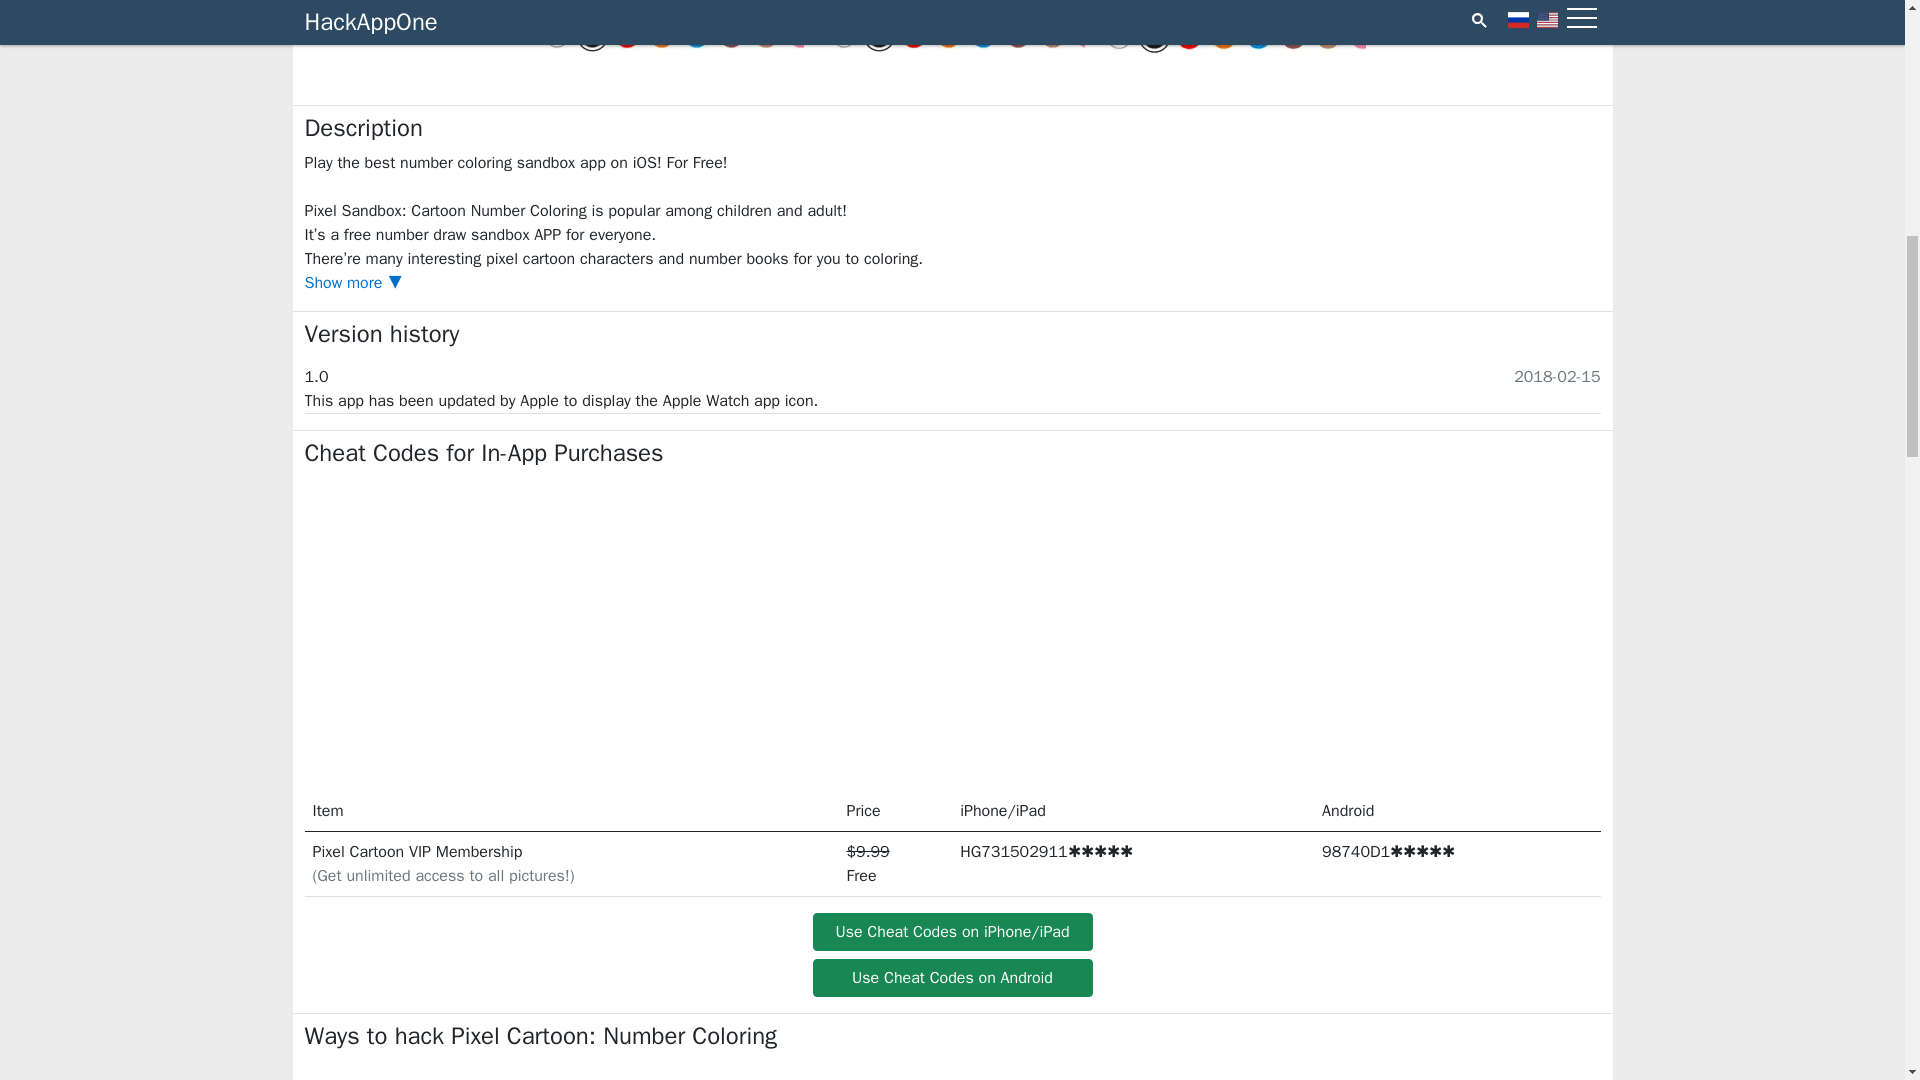 The width and height of the screenshot is (1920, 1080). I want to click on Download Pixel Cartoon: Number Coloring, so click(1232, 28).